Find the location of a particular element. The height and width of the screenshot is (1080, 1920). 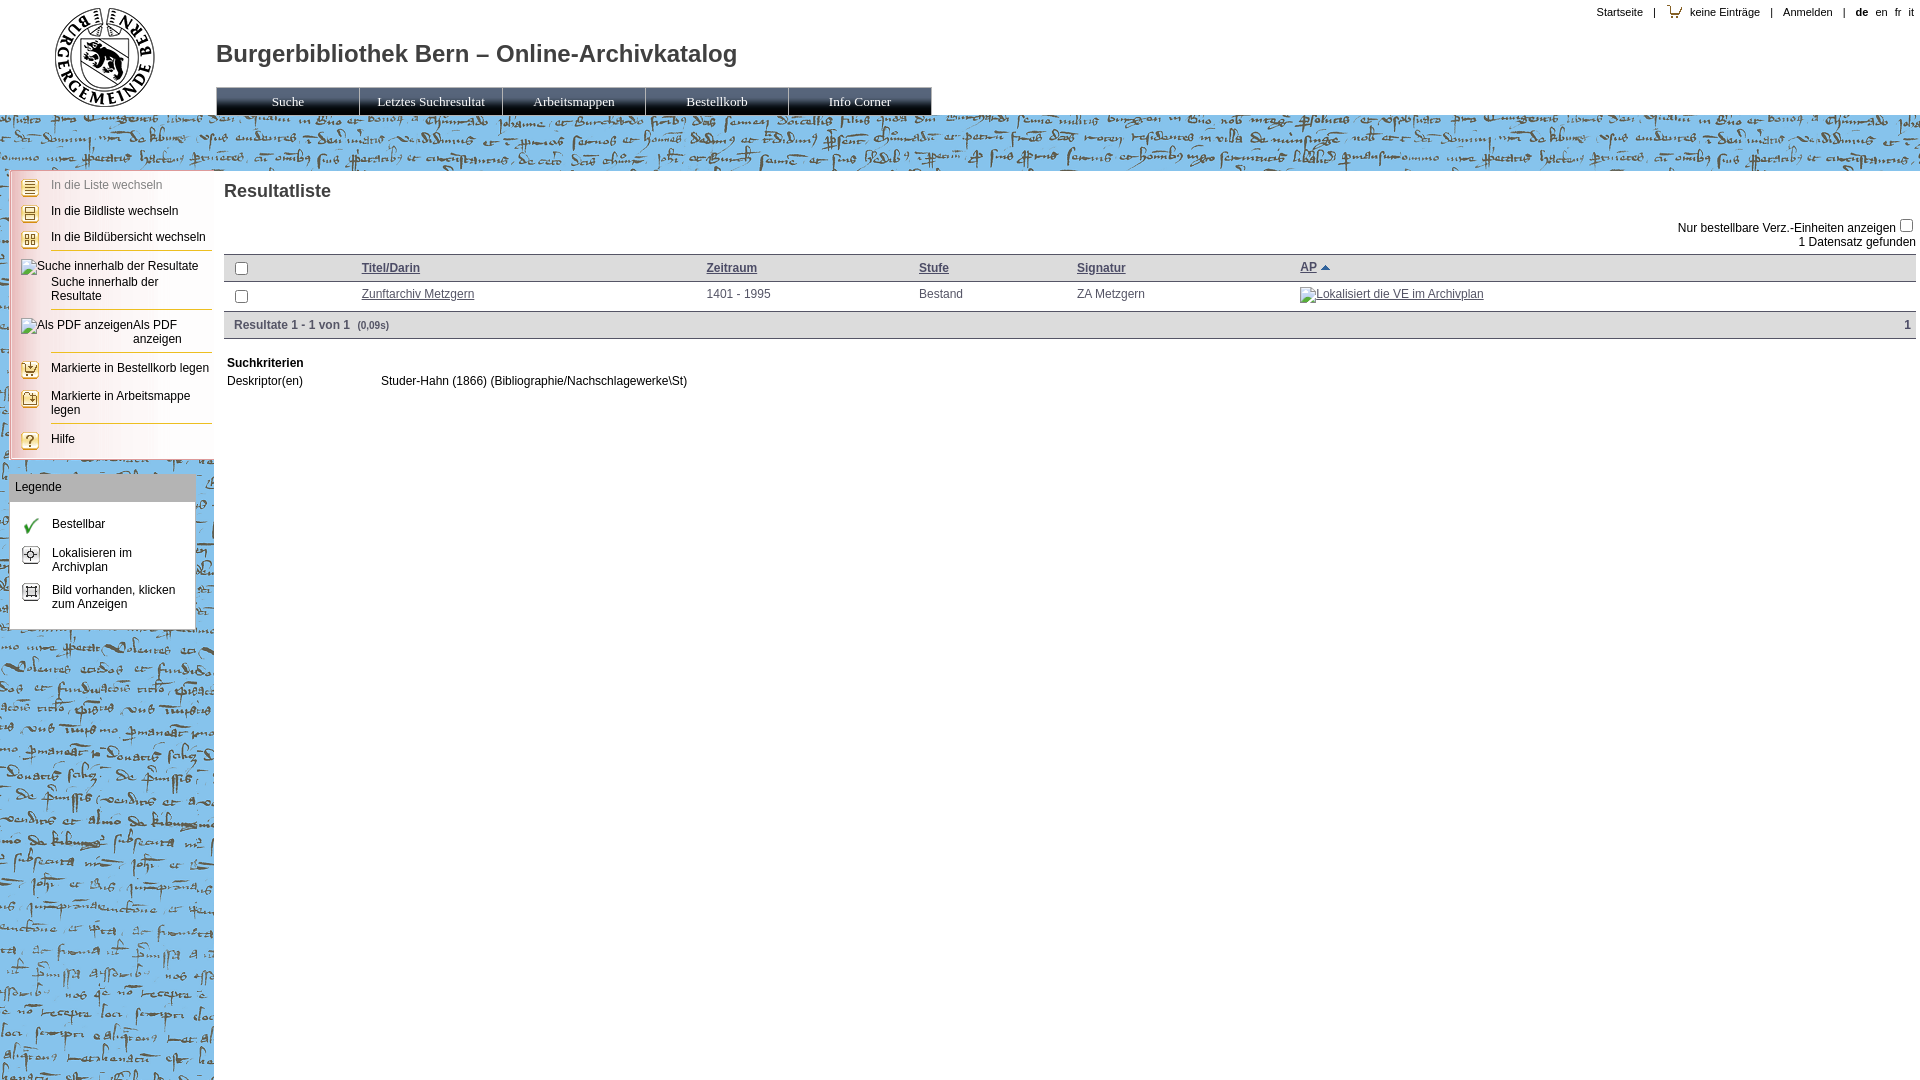

In die Bildliste wechseln is located at coordinates (114, 211).